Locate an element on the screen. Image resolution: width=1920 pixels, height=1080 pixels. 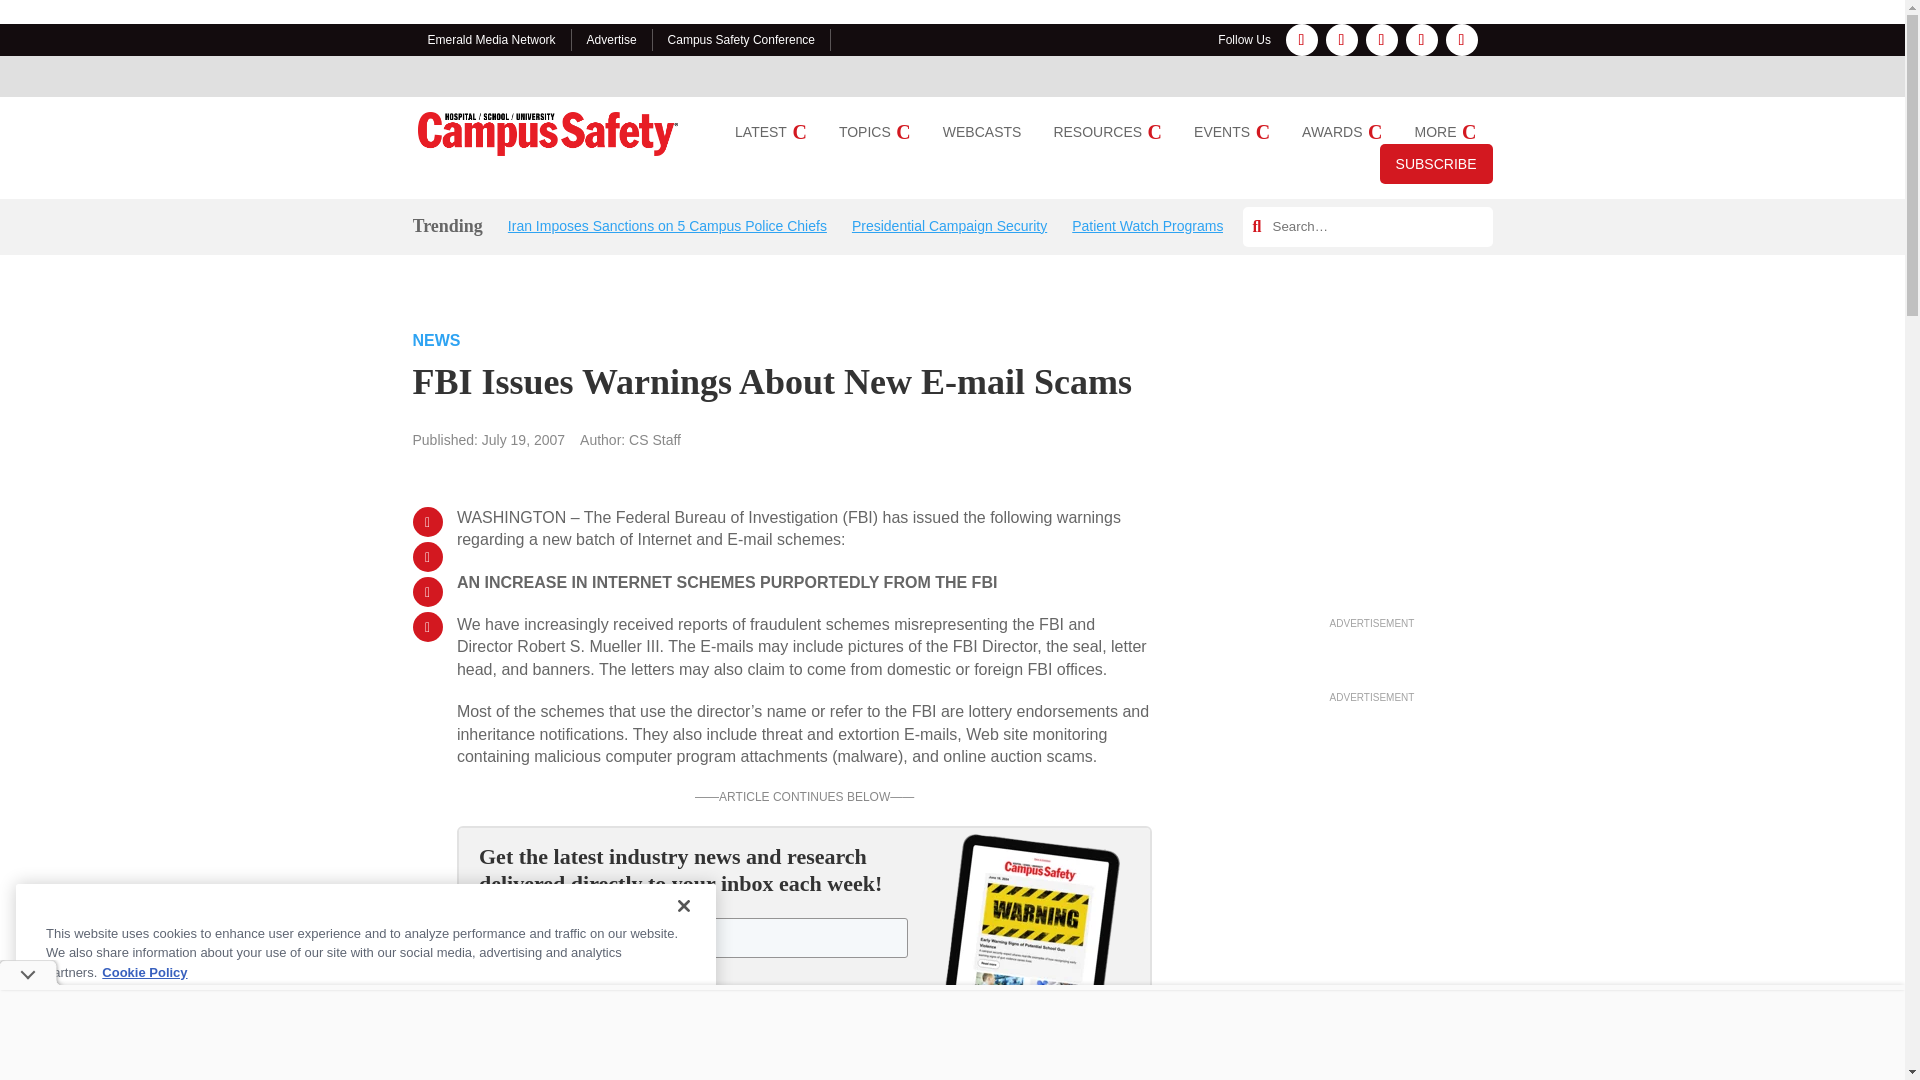
Follow on X is located at coordinates (1422, 40).